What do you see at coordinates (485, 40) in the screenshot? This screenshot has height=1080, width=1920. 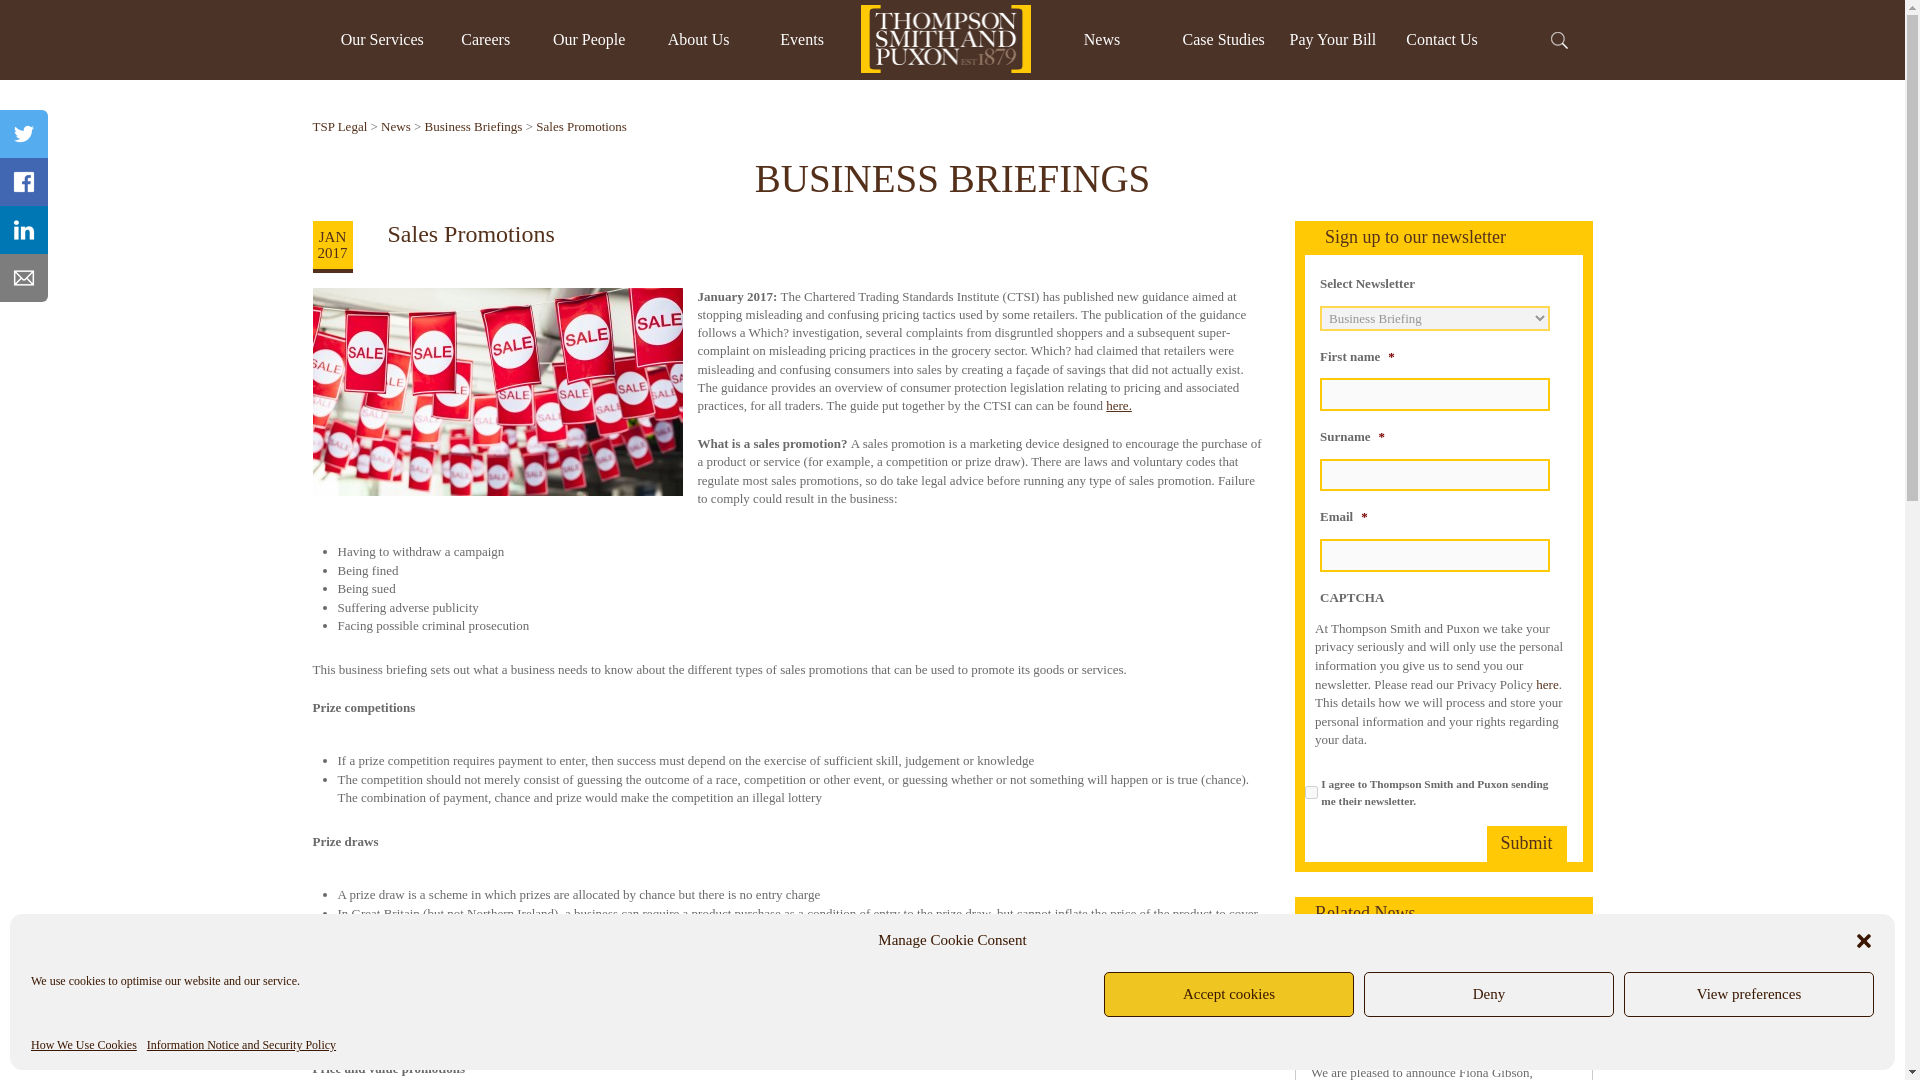 I see `Careers` at bounding box center [485, 40].